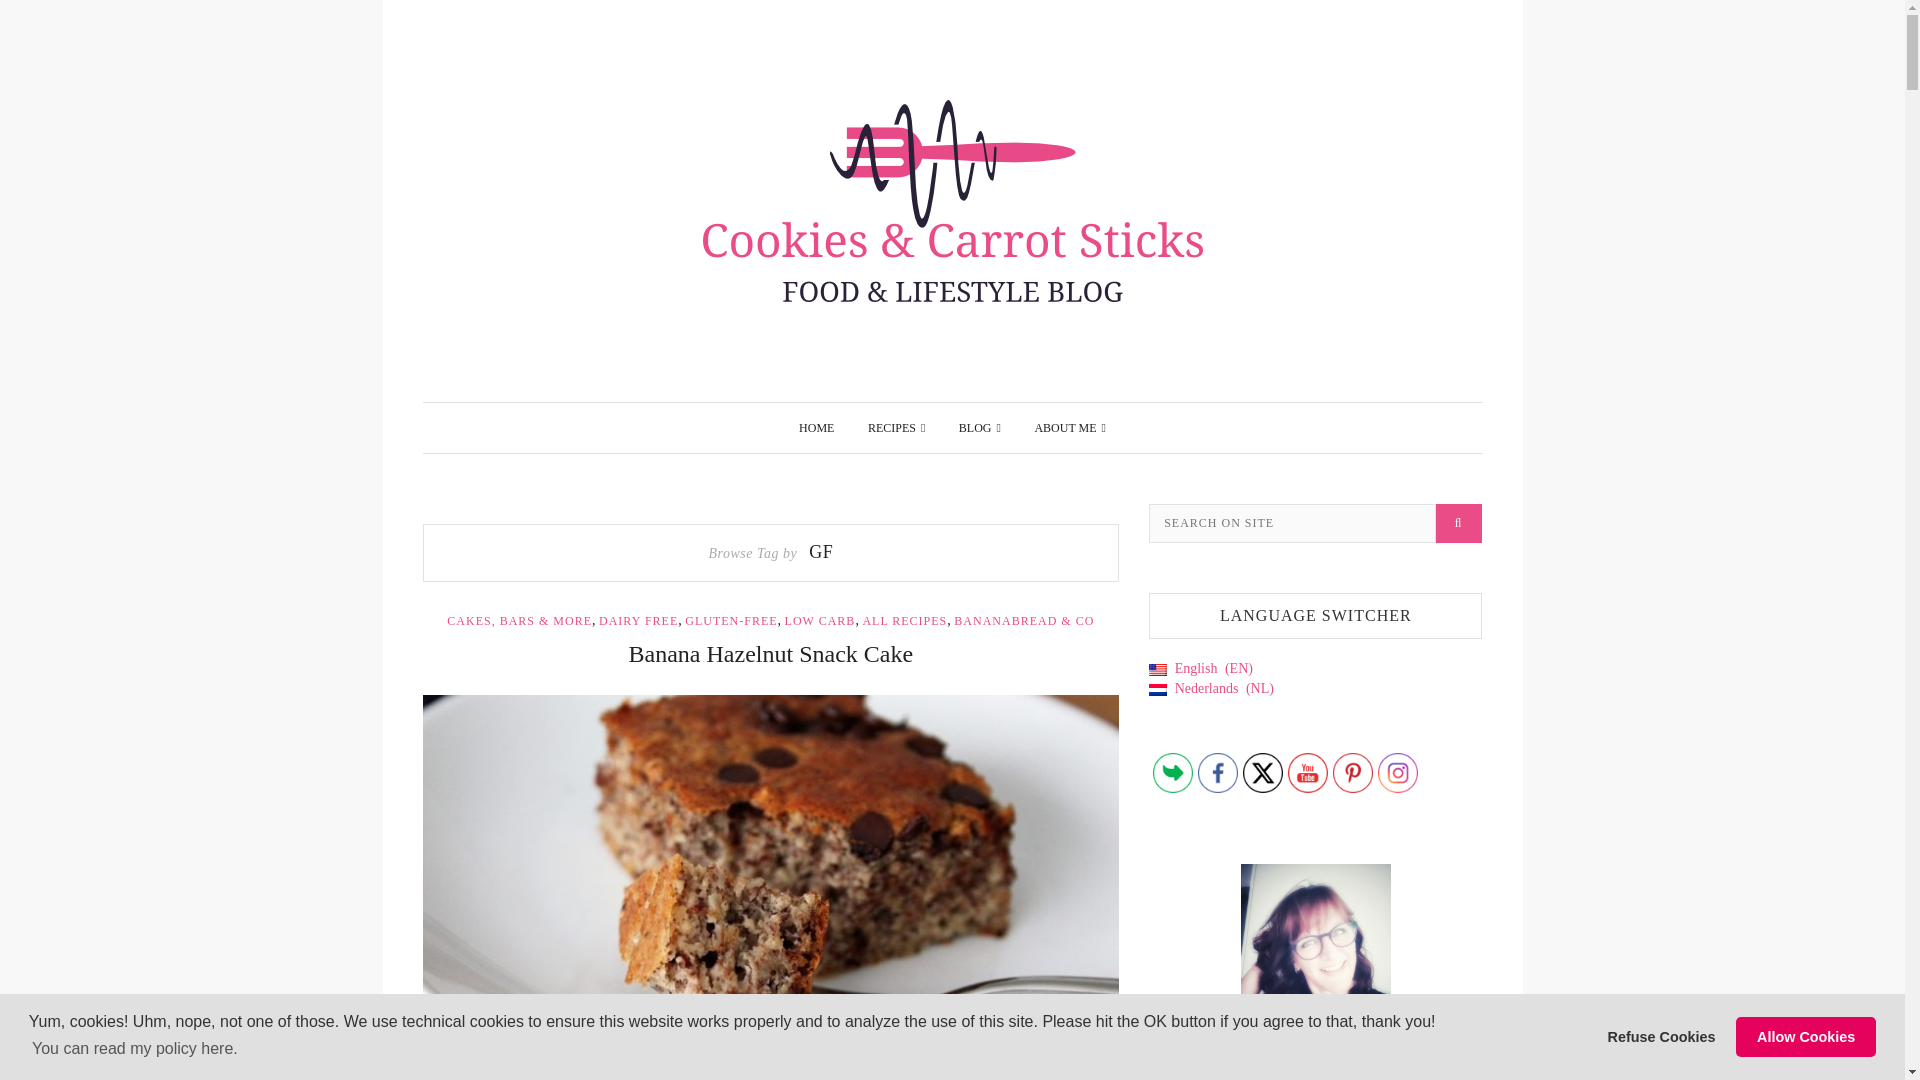  Describe the element at coordinates (1805, 1037) in the screenshot. I see `Allow Cookies` at that location.